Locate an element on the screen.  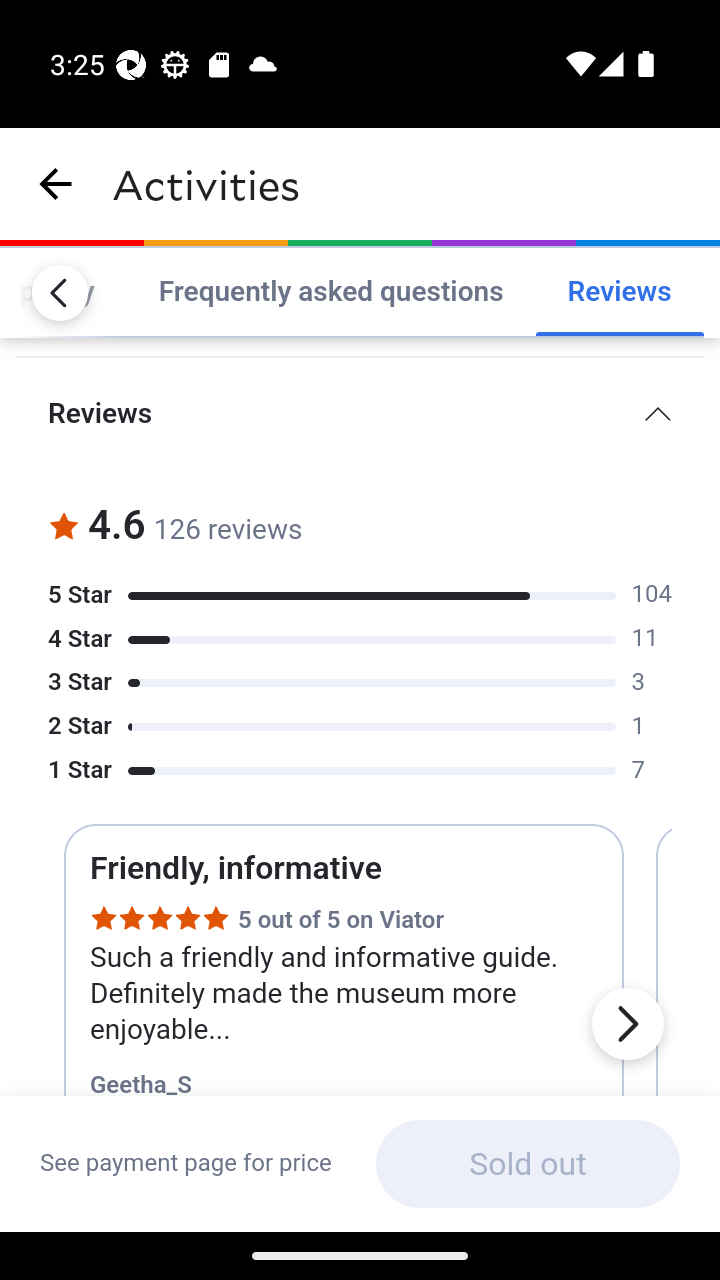
Reviews is located at coordinates (360, 414).